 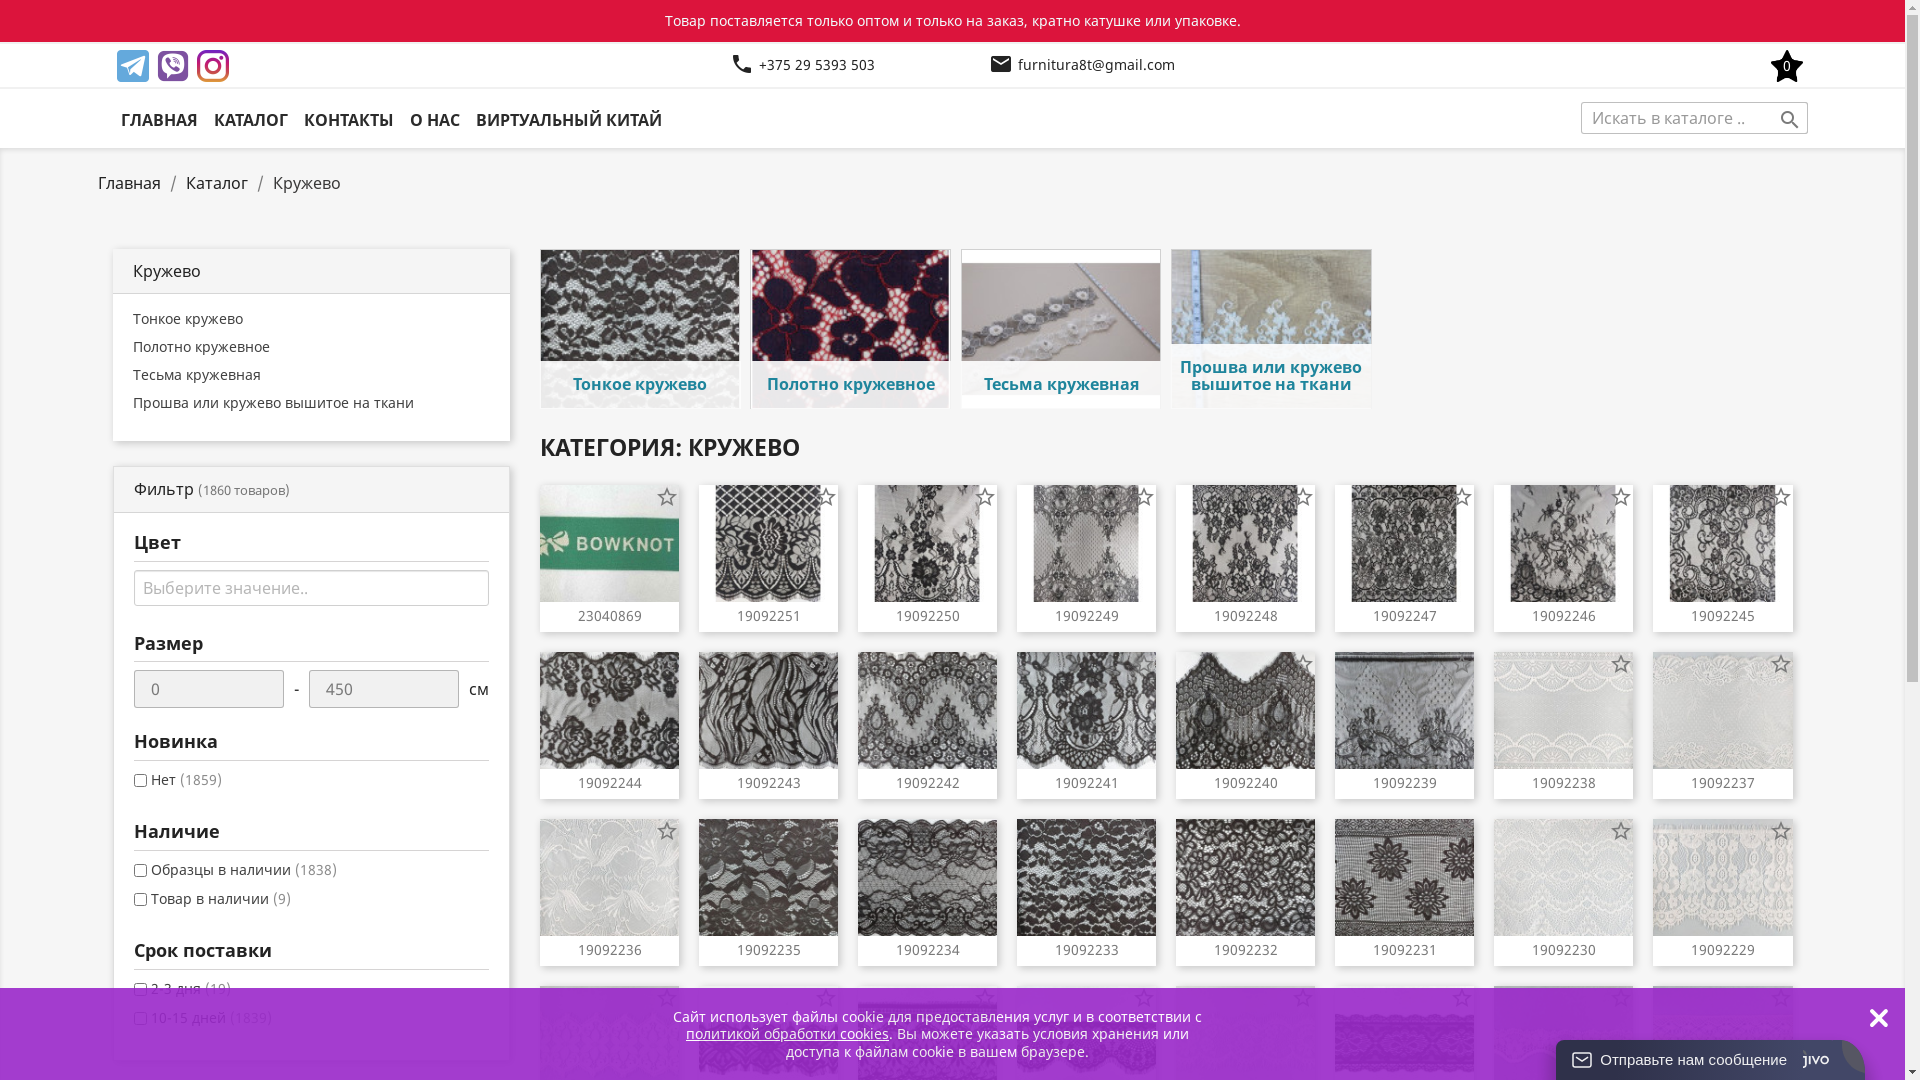 What do you see at coordinates (1246, 782) in the screenshot?
I see `19092240` at bounding box center [1246, 782].